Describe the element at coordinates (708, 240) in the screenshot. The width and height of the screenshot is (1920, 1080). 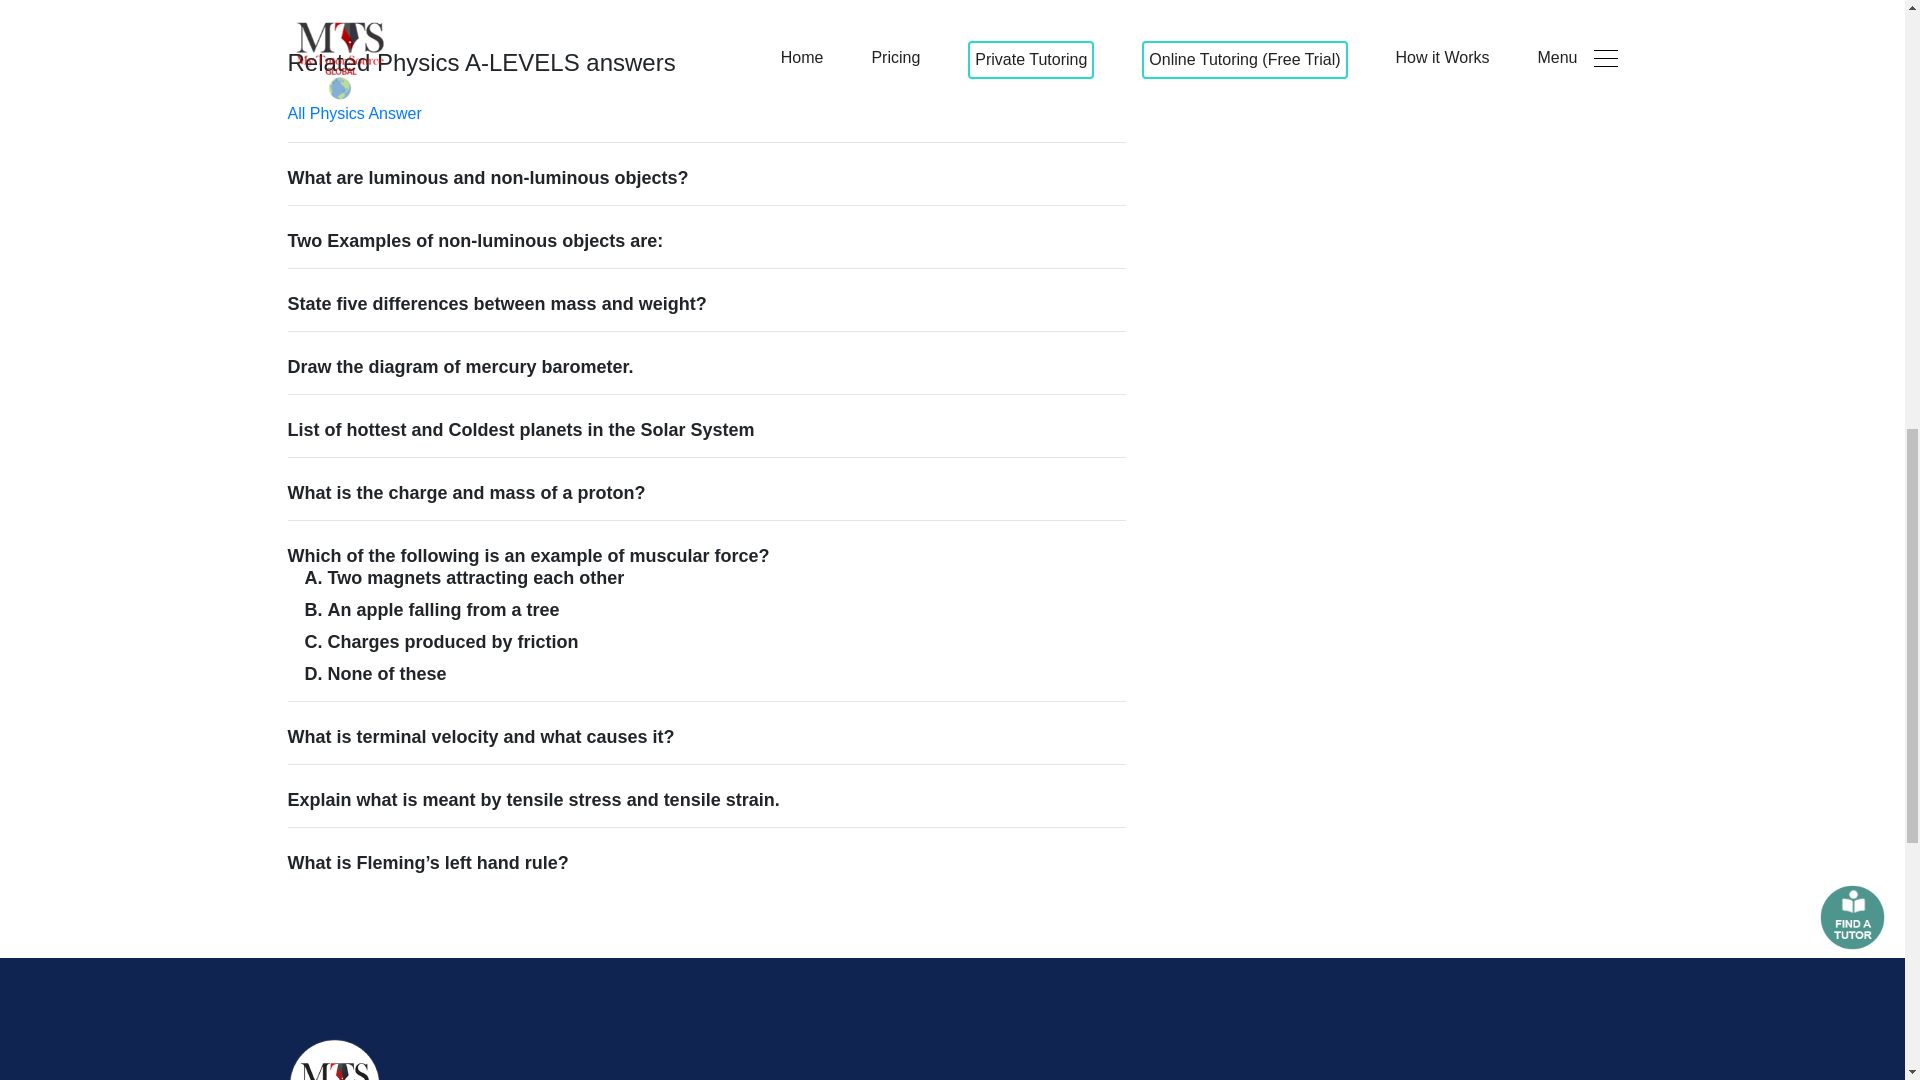
I see `Two Examples of non-luminous objects are:` at that location.